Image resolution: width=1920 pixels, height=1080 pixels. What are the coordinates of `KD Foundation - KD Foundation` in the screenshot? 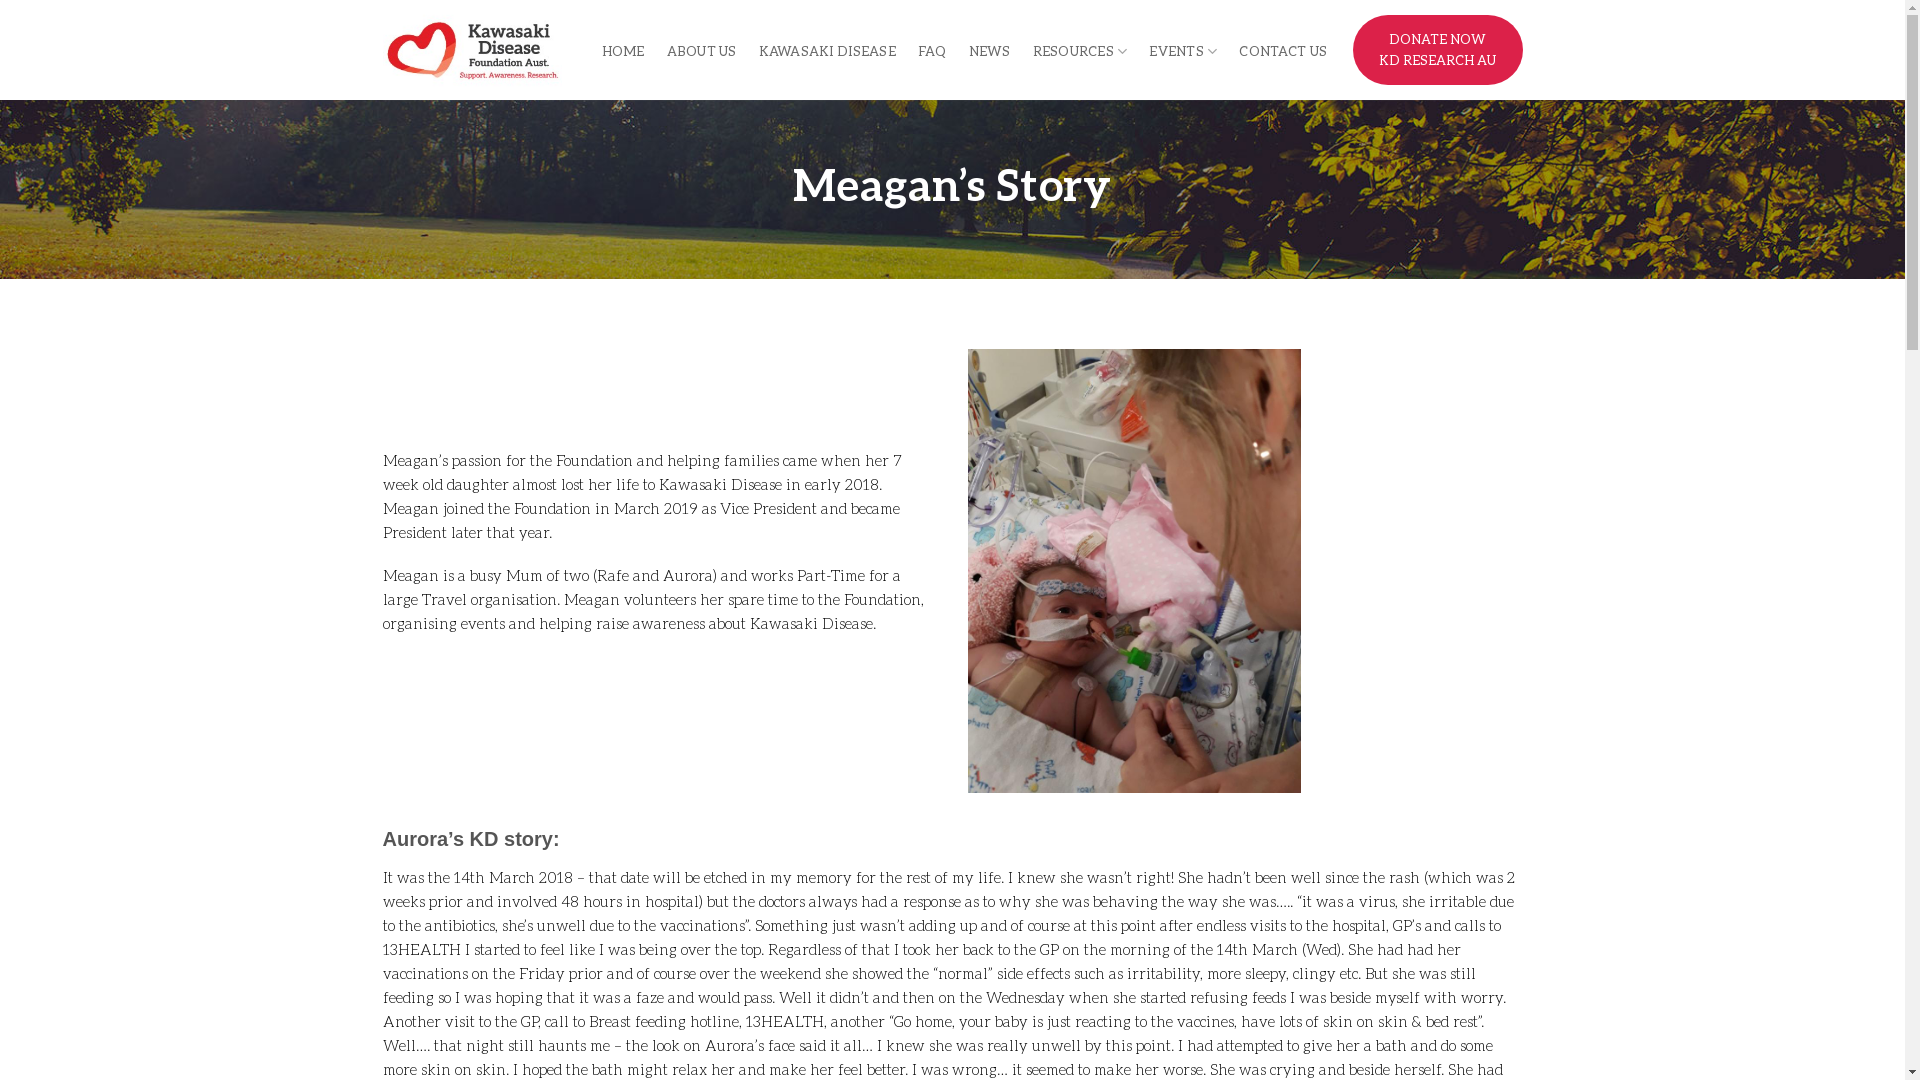 It's located at (477, 50).